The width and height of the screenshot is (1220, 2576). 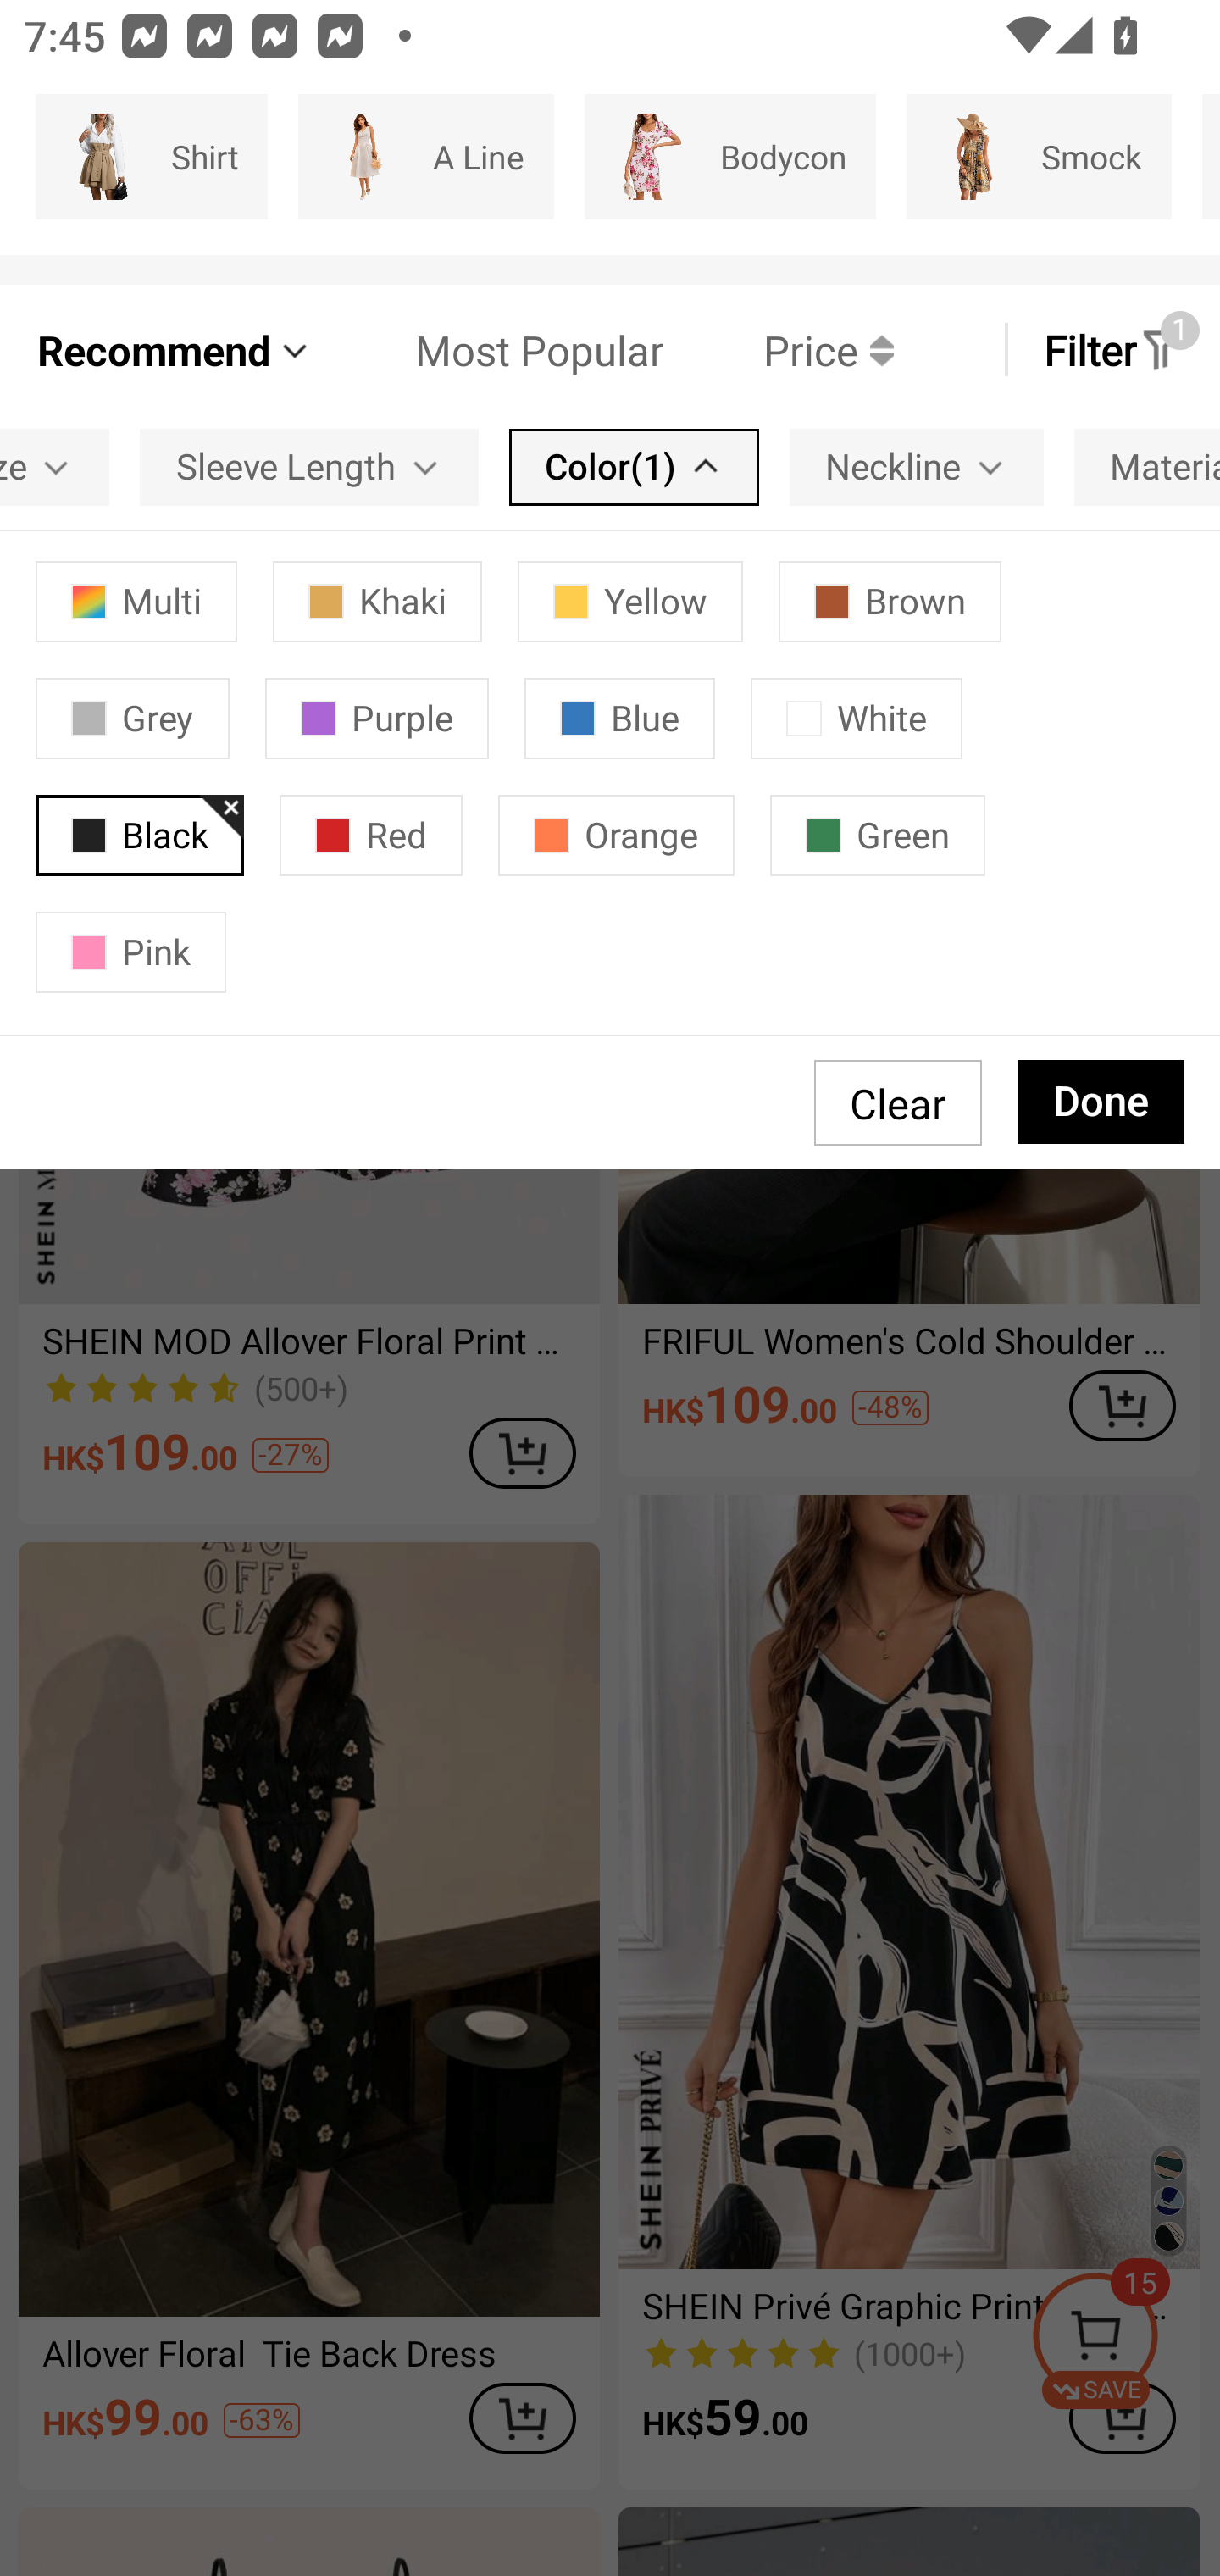 I want to click on Recommend, so click(x=175, y=350).